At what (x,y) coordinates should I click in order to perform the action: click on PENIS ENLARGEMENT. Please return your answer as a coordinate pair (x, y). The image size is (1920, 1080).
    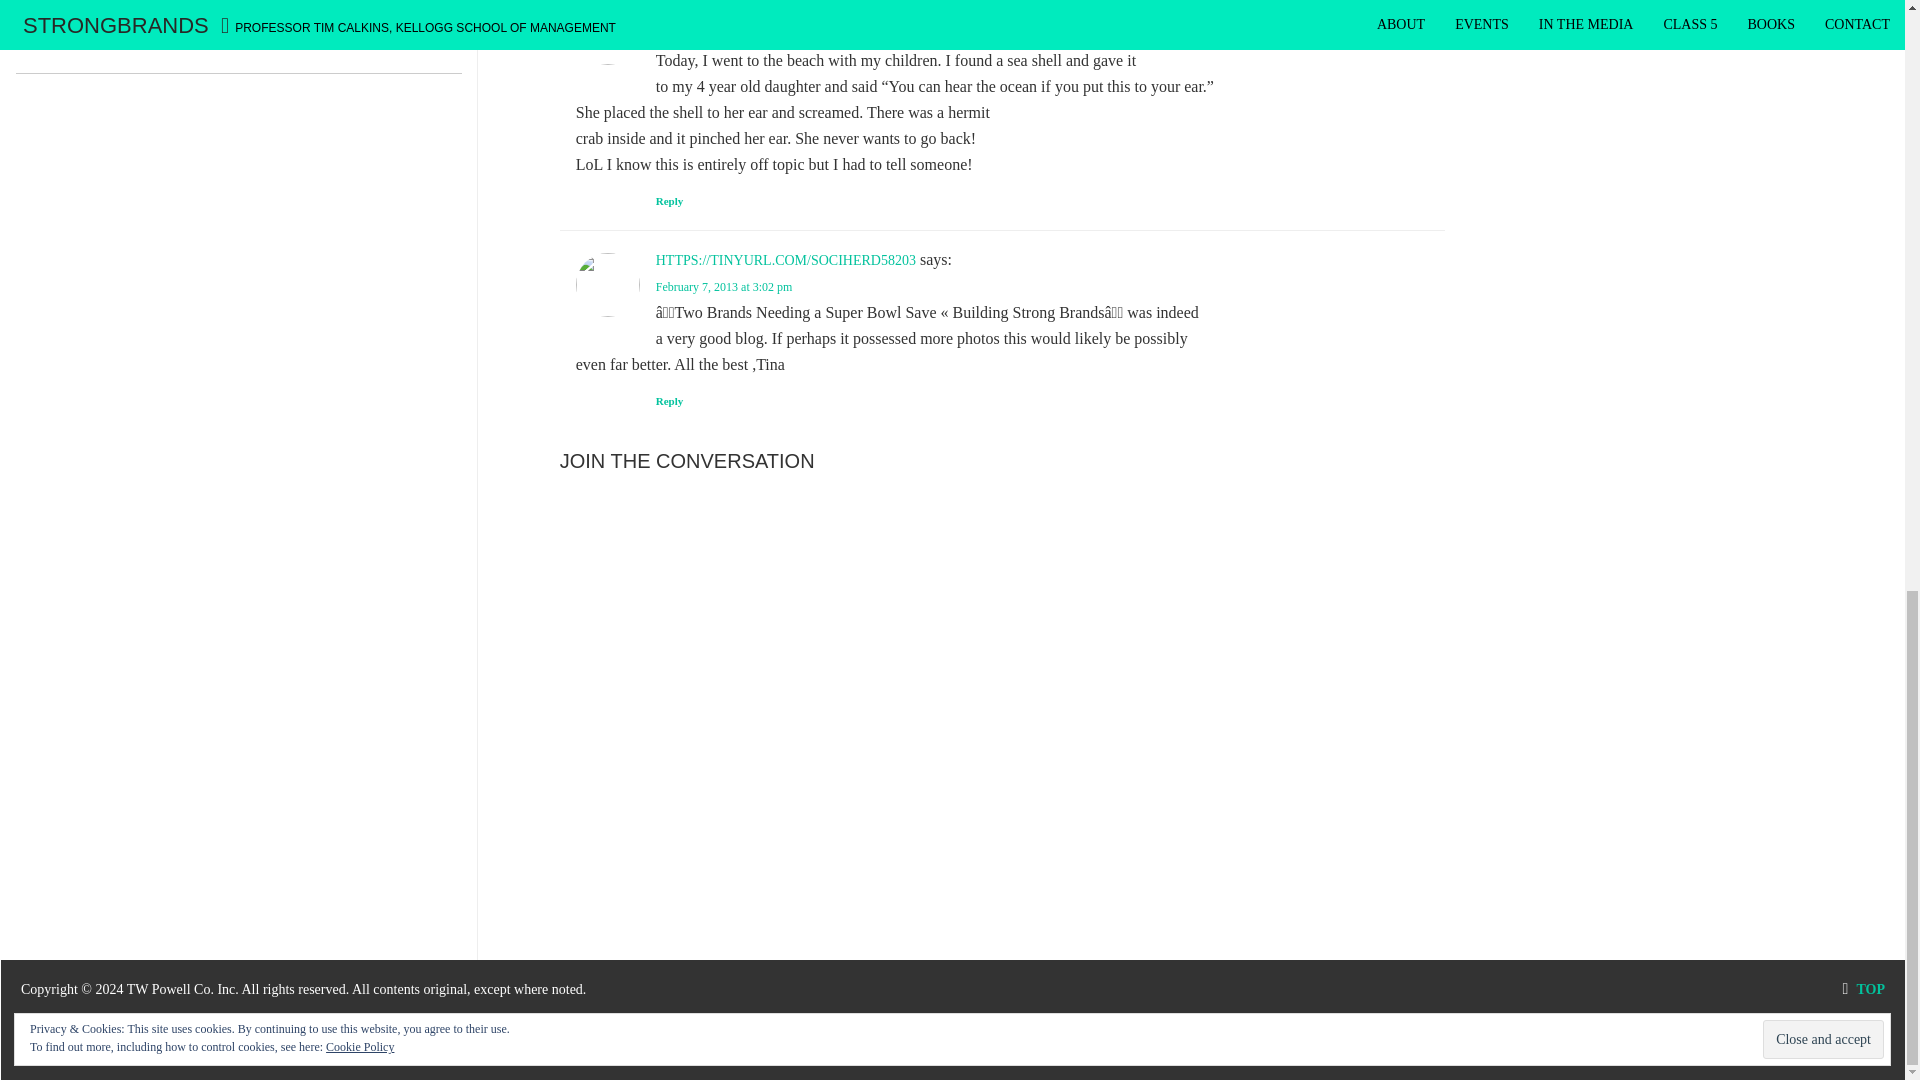
    Looking at the image, I should click on (729, 8).